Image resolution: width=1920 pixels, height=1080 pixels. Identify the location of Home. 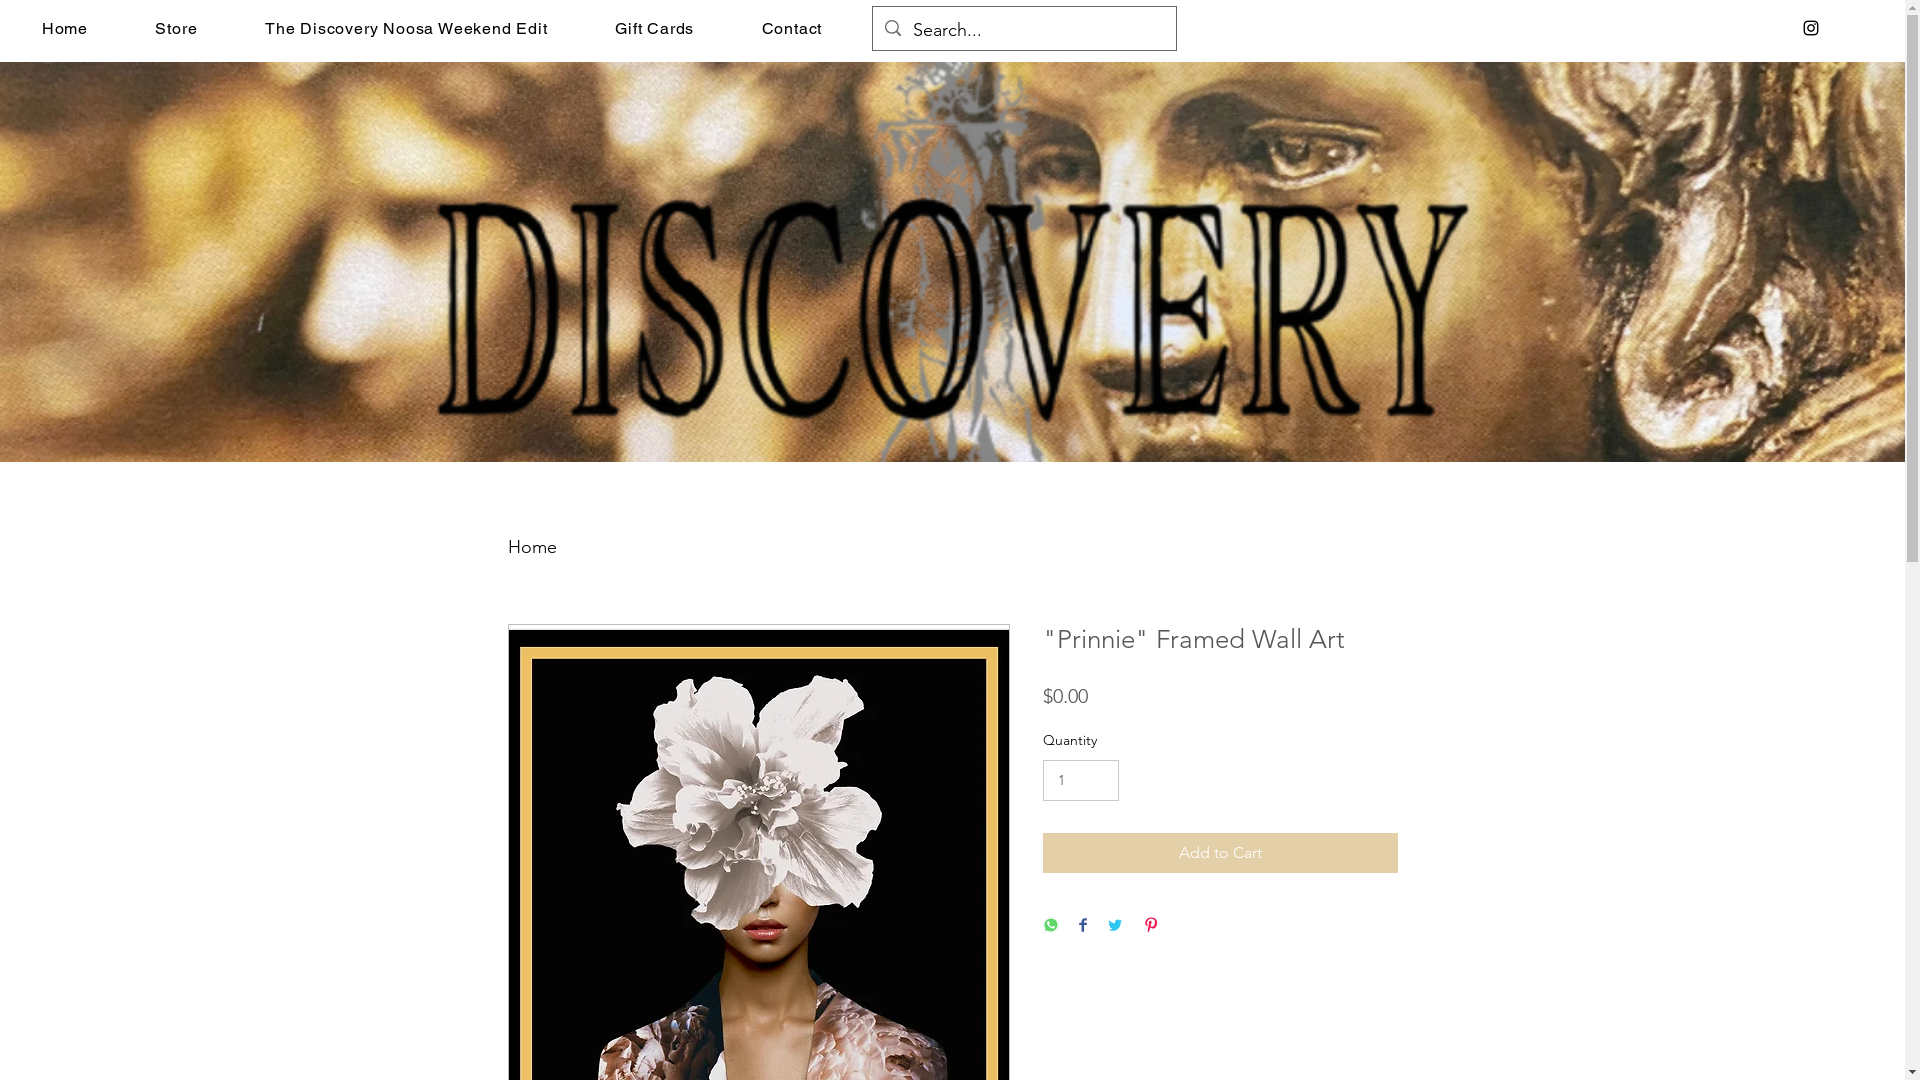
(65, 28).